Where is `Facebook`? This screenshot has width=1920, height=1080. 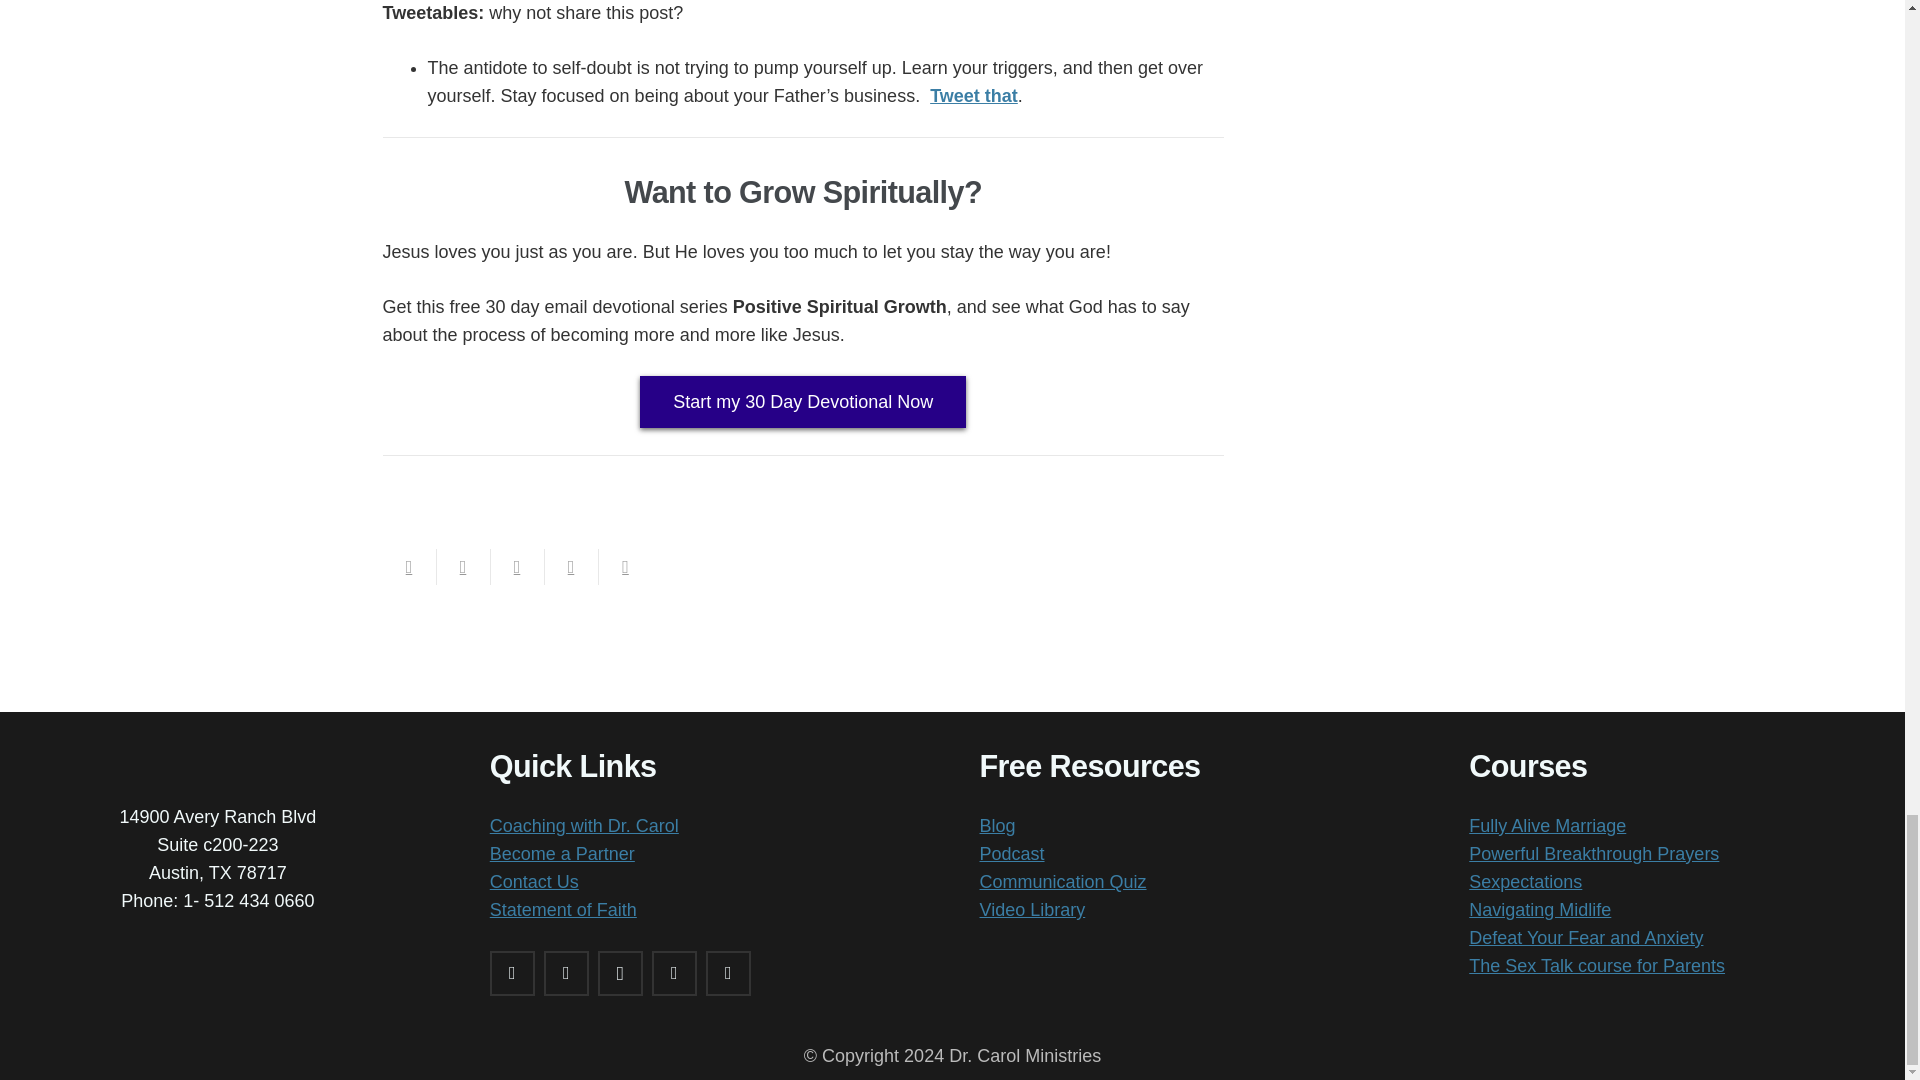 Facebook is located at coordinates (512, 973).